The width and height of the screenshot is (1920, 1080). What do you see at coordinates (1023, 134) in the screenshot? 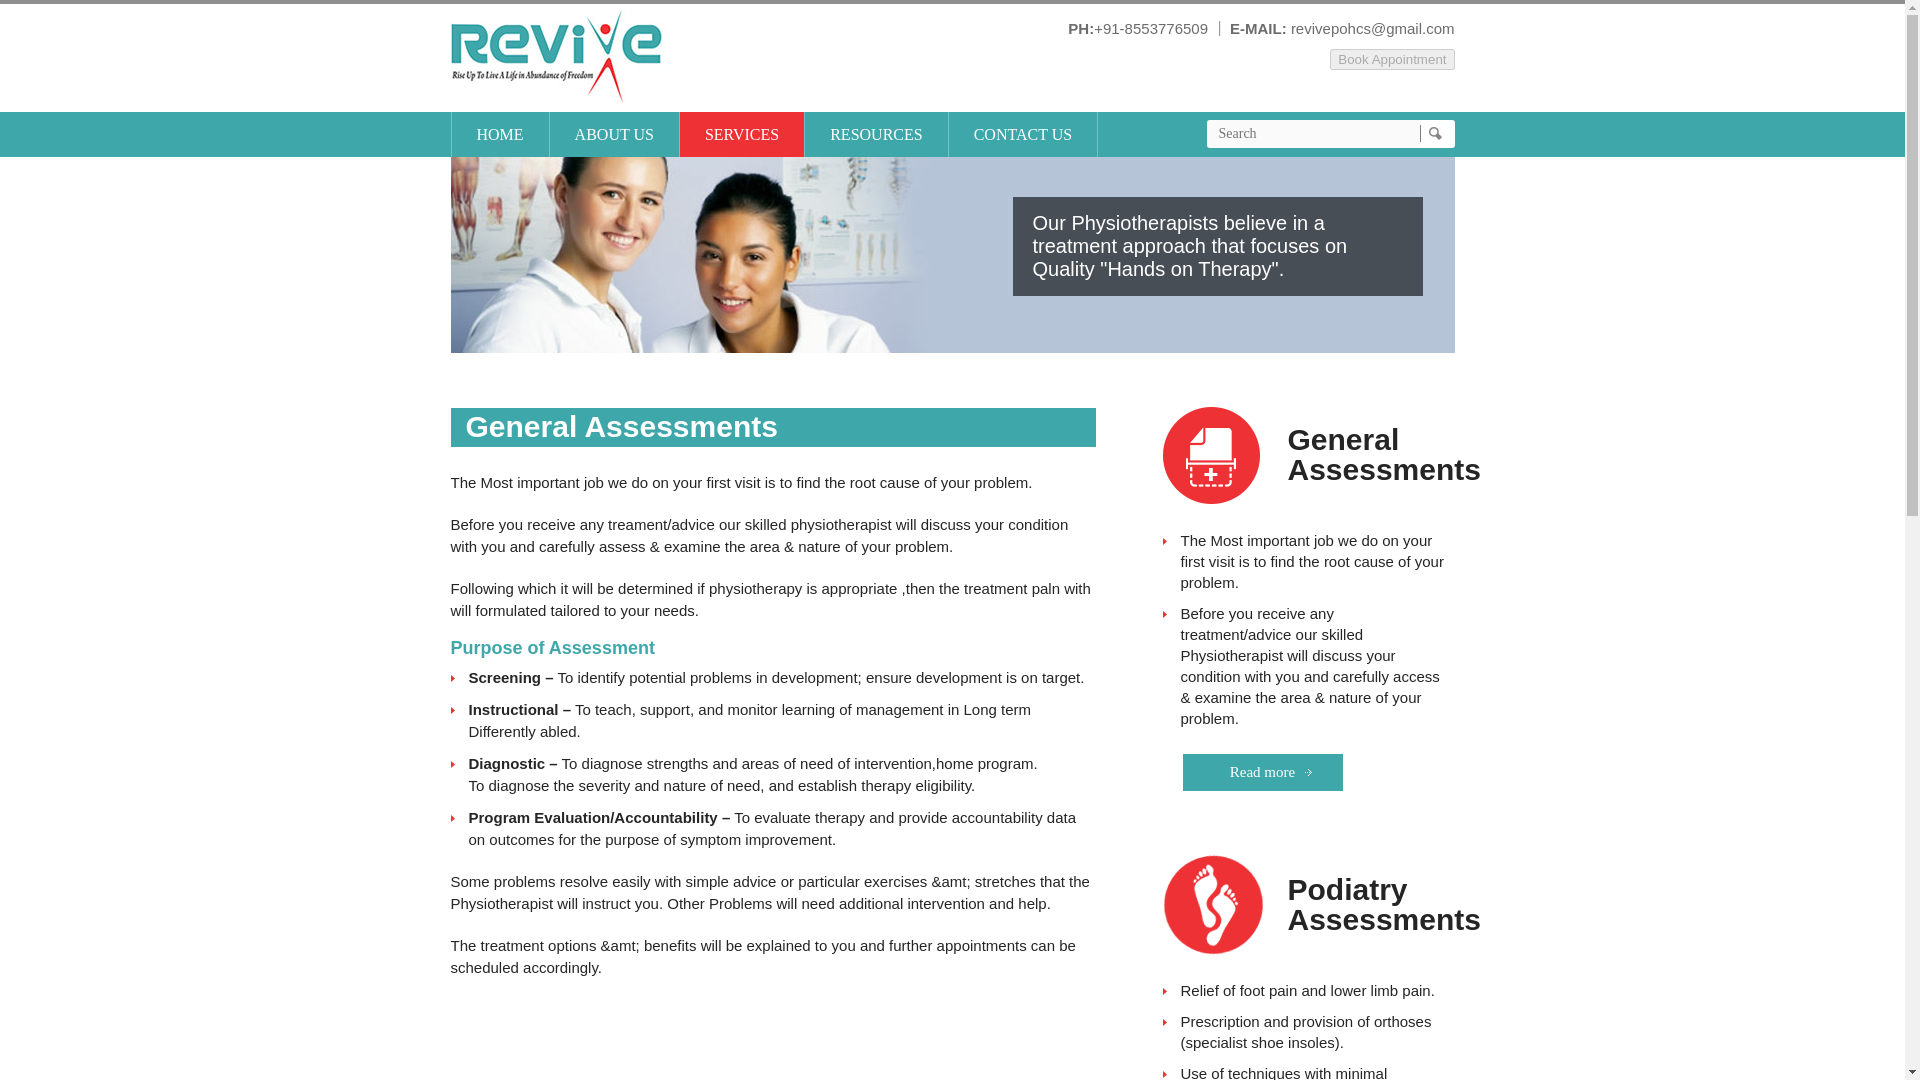
I see `CONTACT US` at bounding box center [1023, 134].